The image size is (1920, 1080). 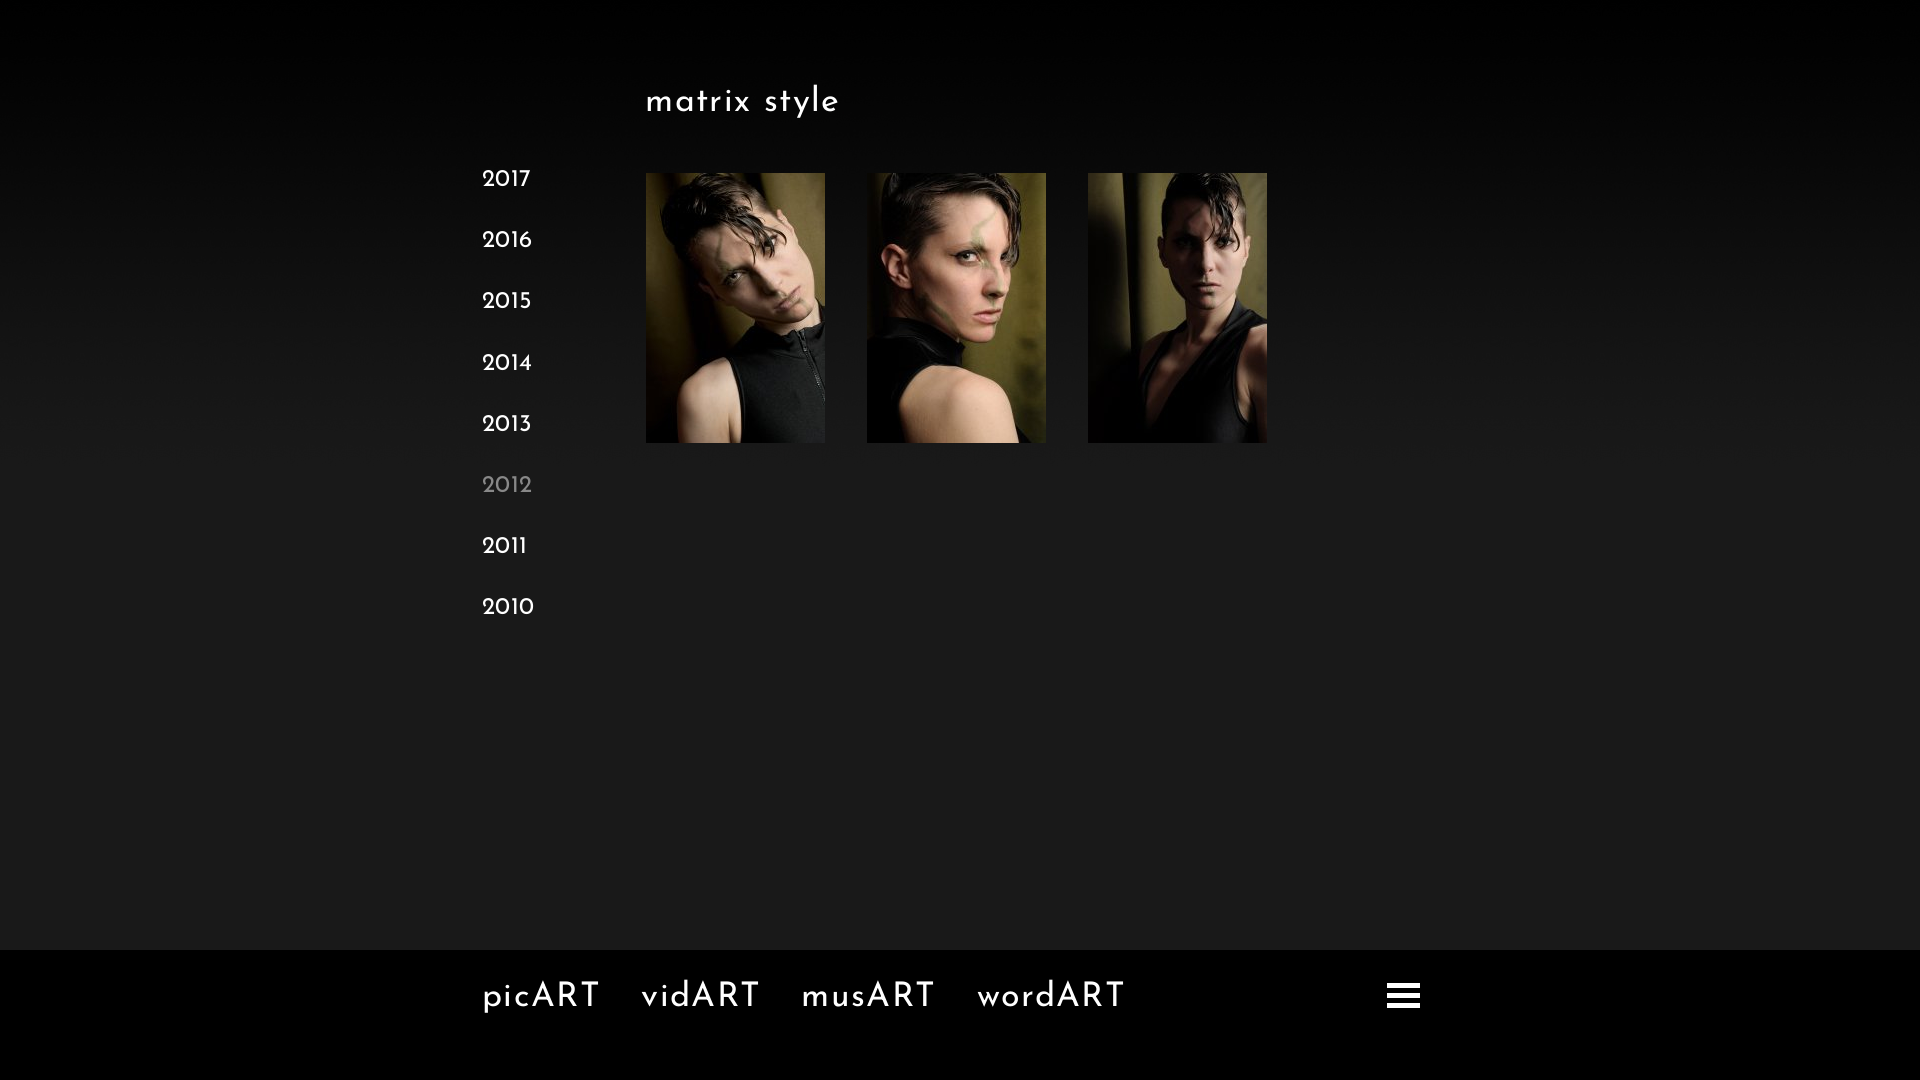 I want to click on 2013, so click(x=508, y=425).